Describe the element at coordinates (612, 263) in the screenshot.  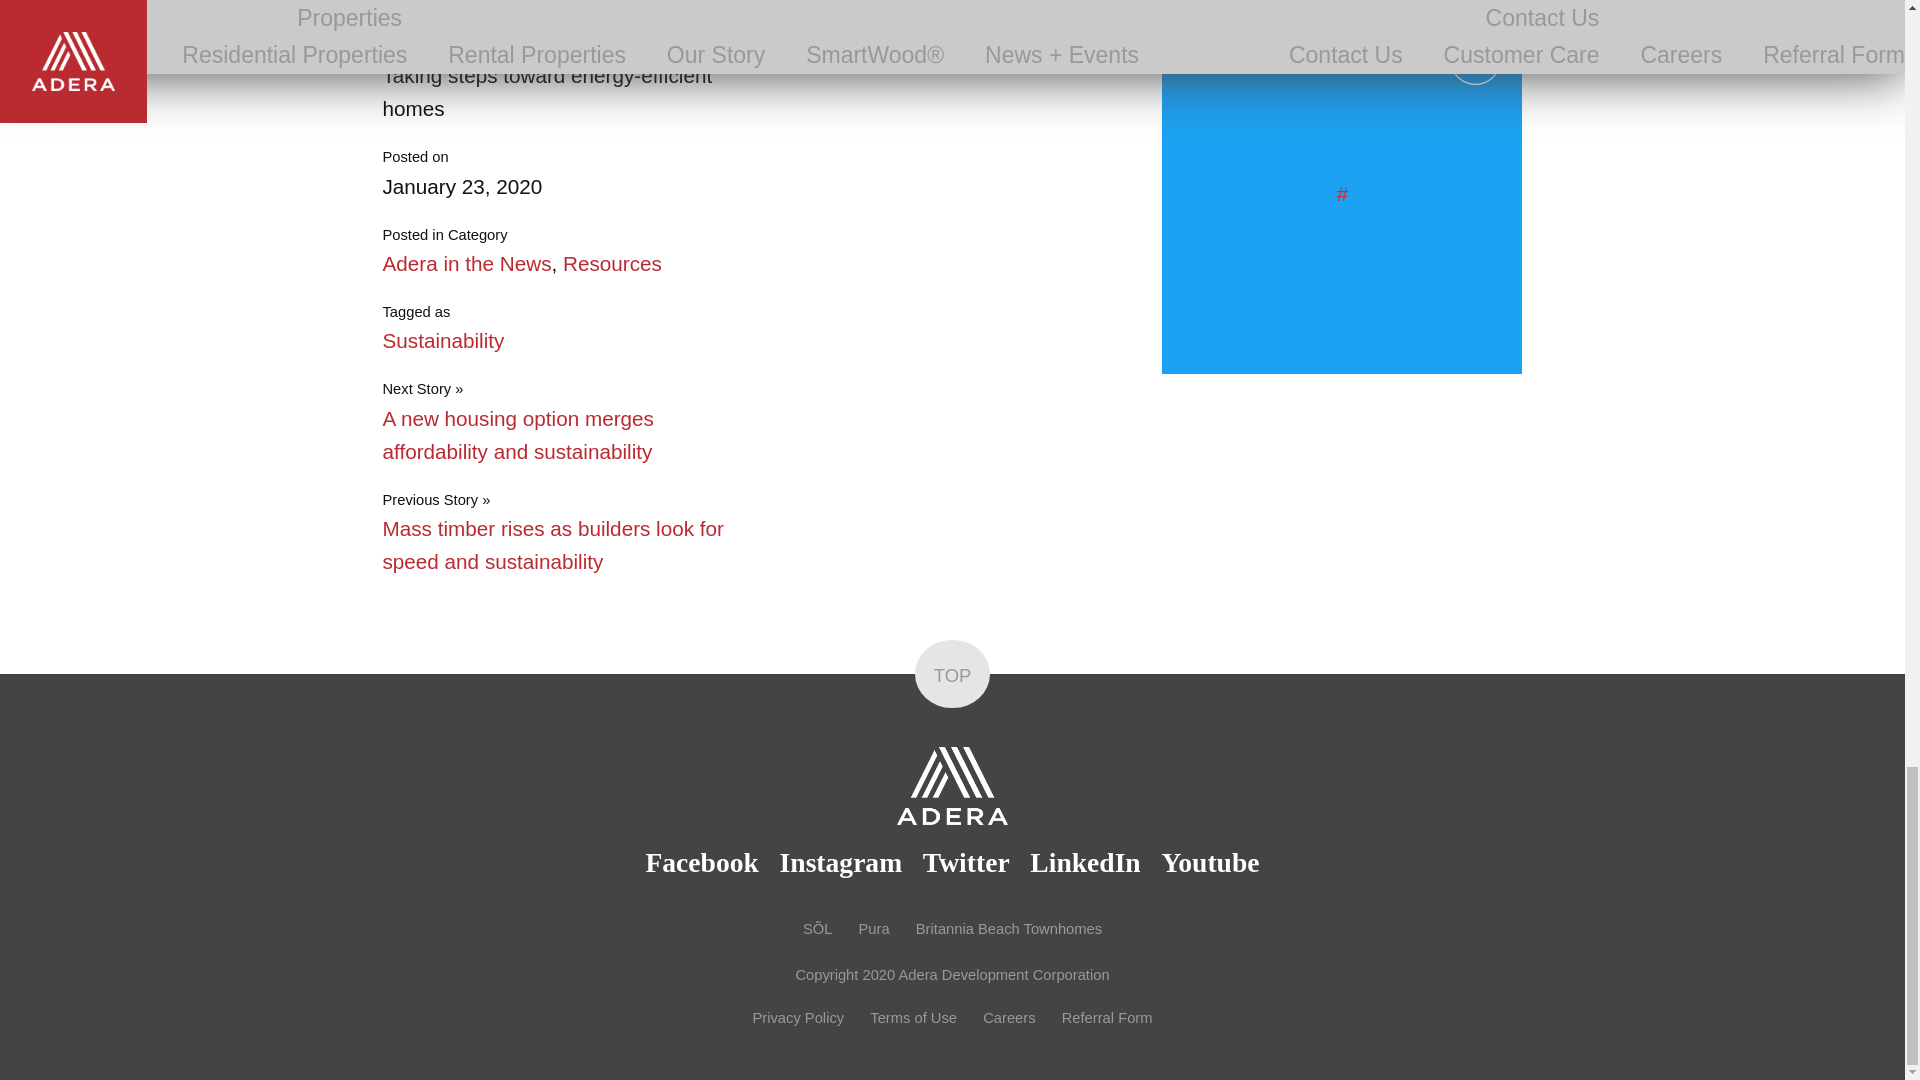
I see `View all posts in Resources` at that location.